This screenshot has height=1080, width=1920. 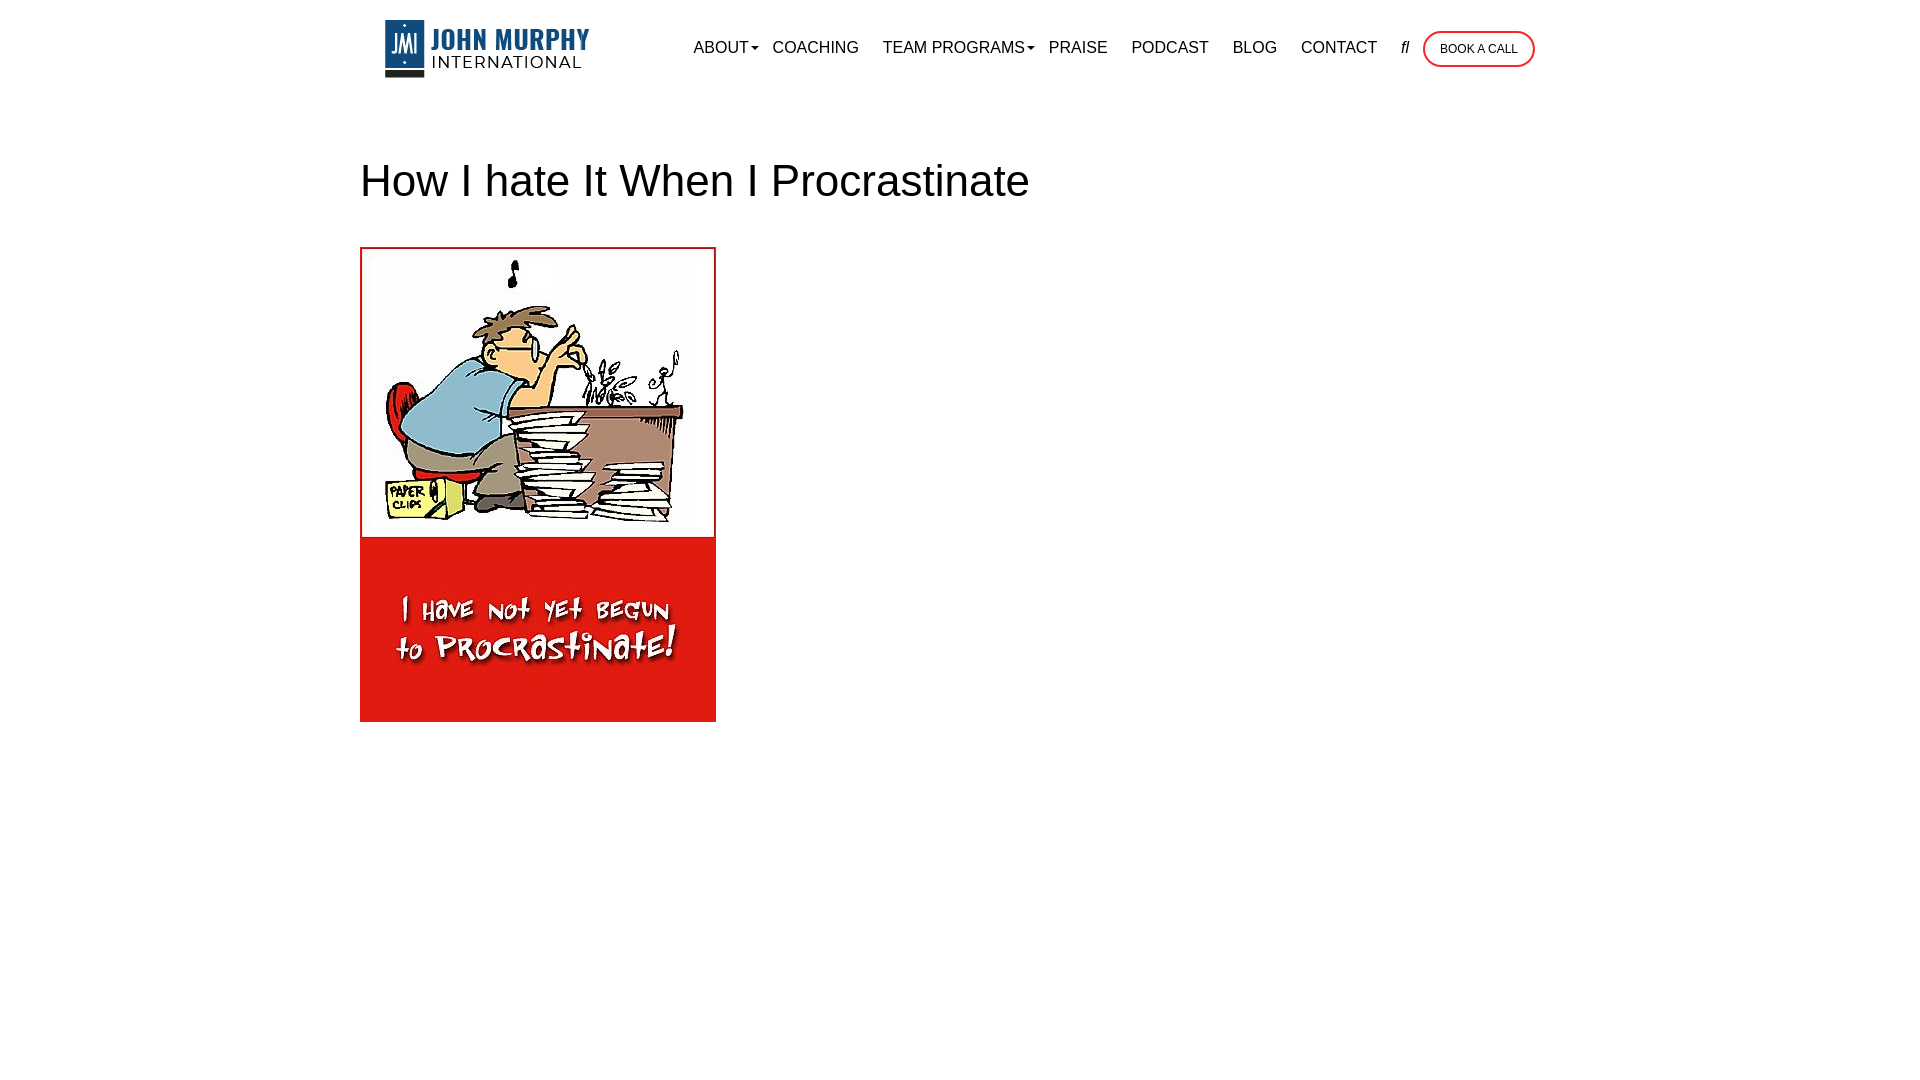 What do you see at coordinates (1169, 48) in the screenshot?
I see `PODCAST` at bounding box center [1169, 48].